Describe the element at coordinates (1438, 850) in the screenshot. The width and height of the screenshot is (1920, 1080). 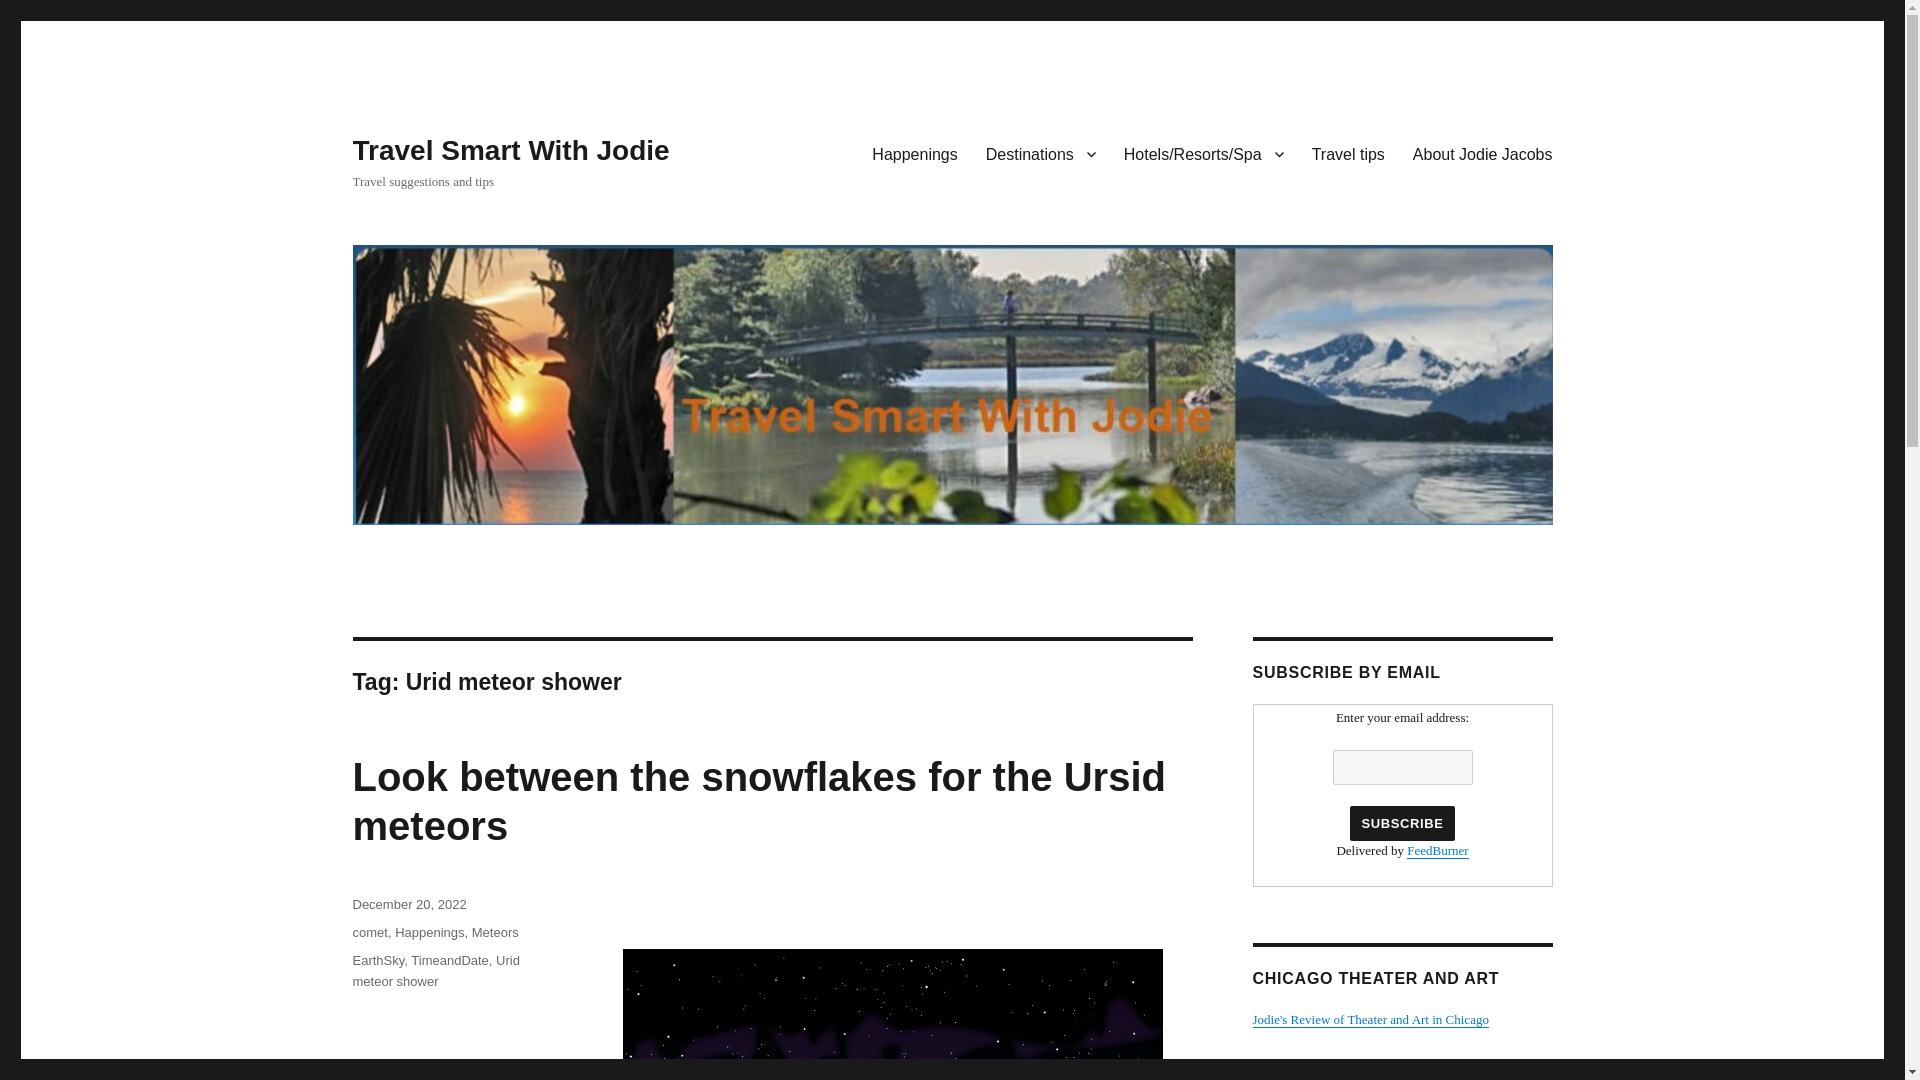
I see `FeedBurner` at that location.